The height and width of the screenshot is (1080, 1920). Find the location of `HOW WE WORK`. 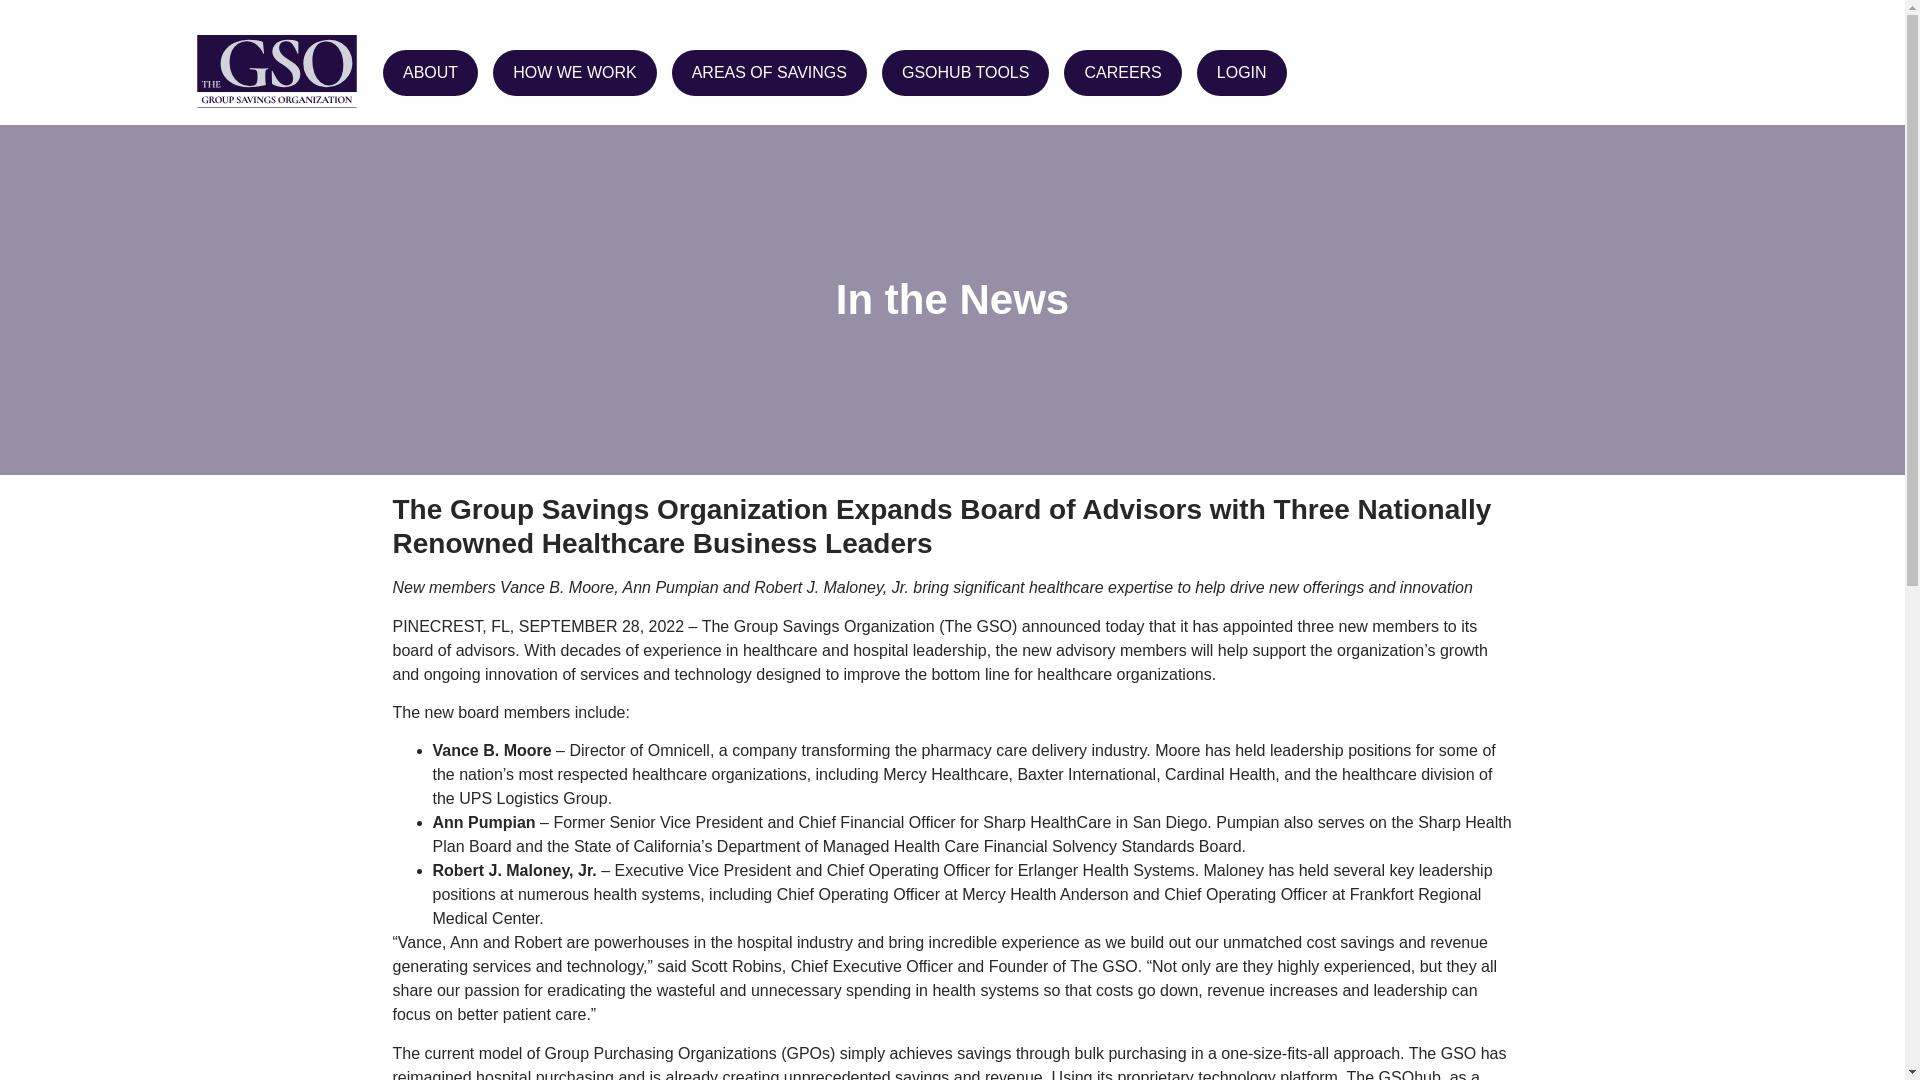

HOW WE WORK is located at coordinates (574, 72).